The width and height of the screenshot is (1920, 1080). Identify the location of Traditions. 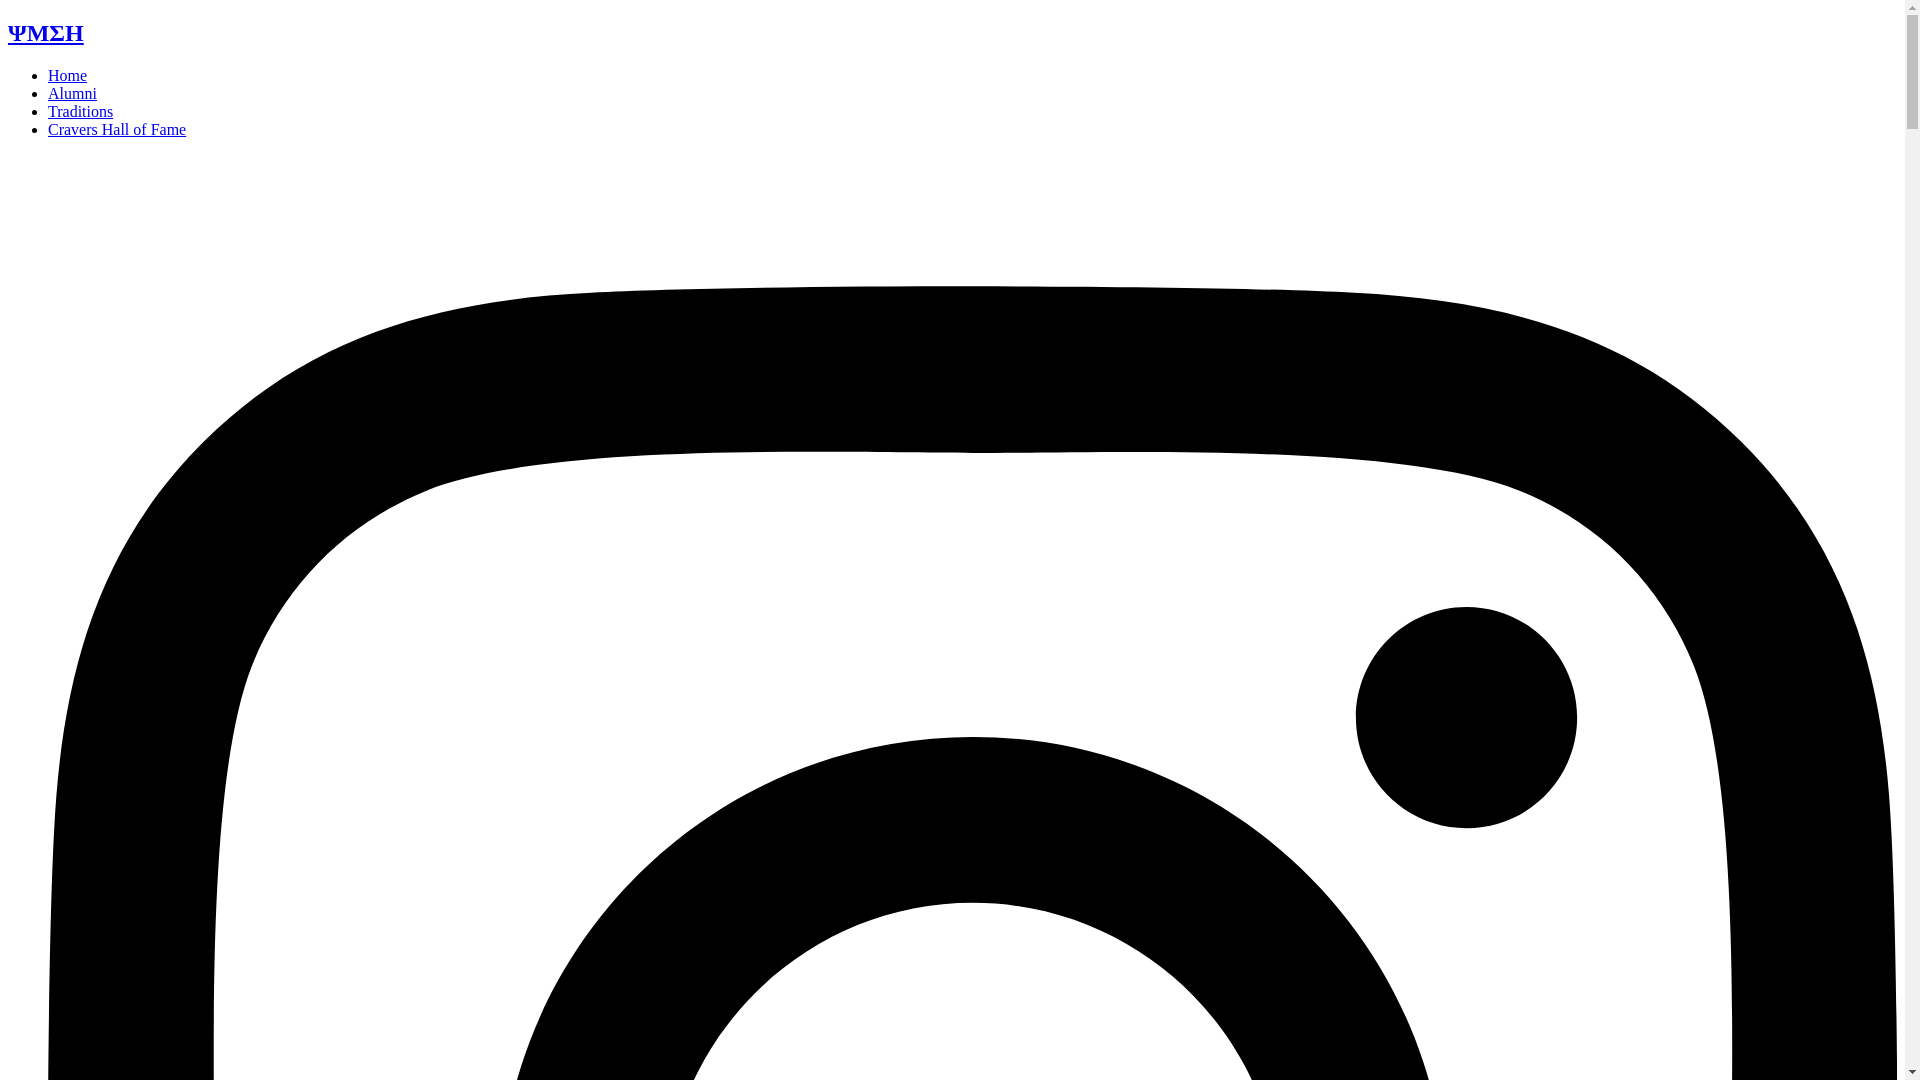
(80, 110).